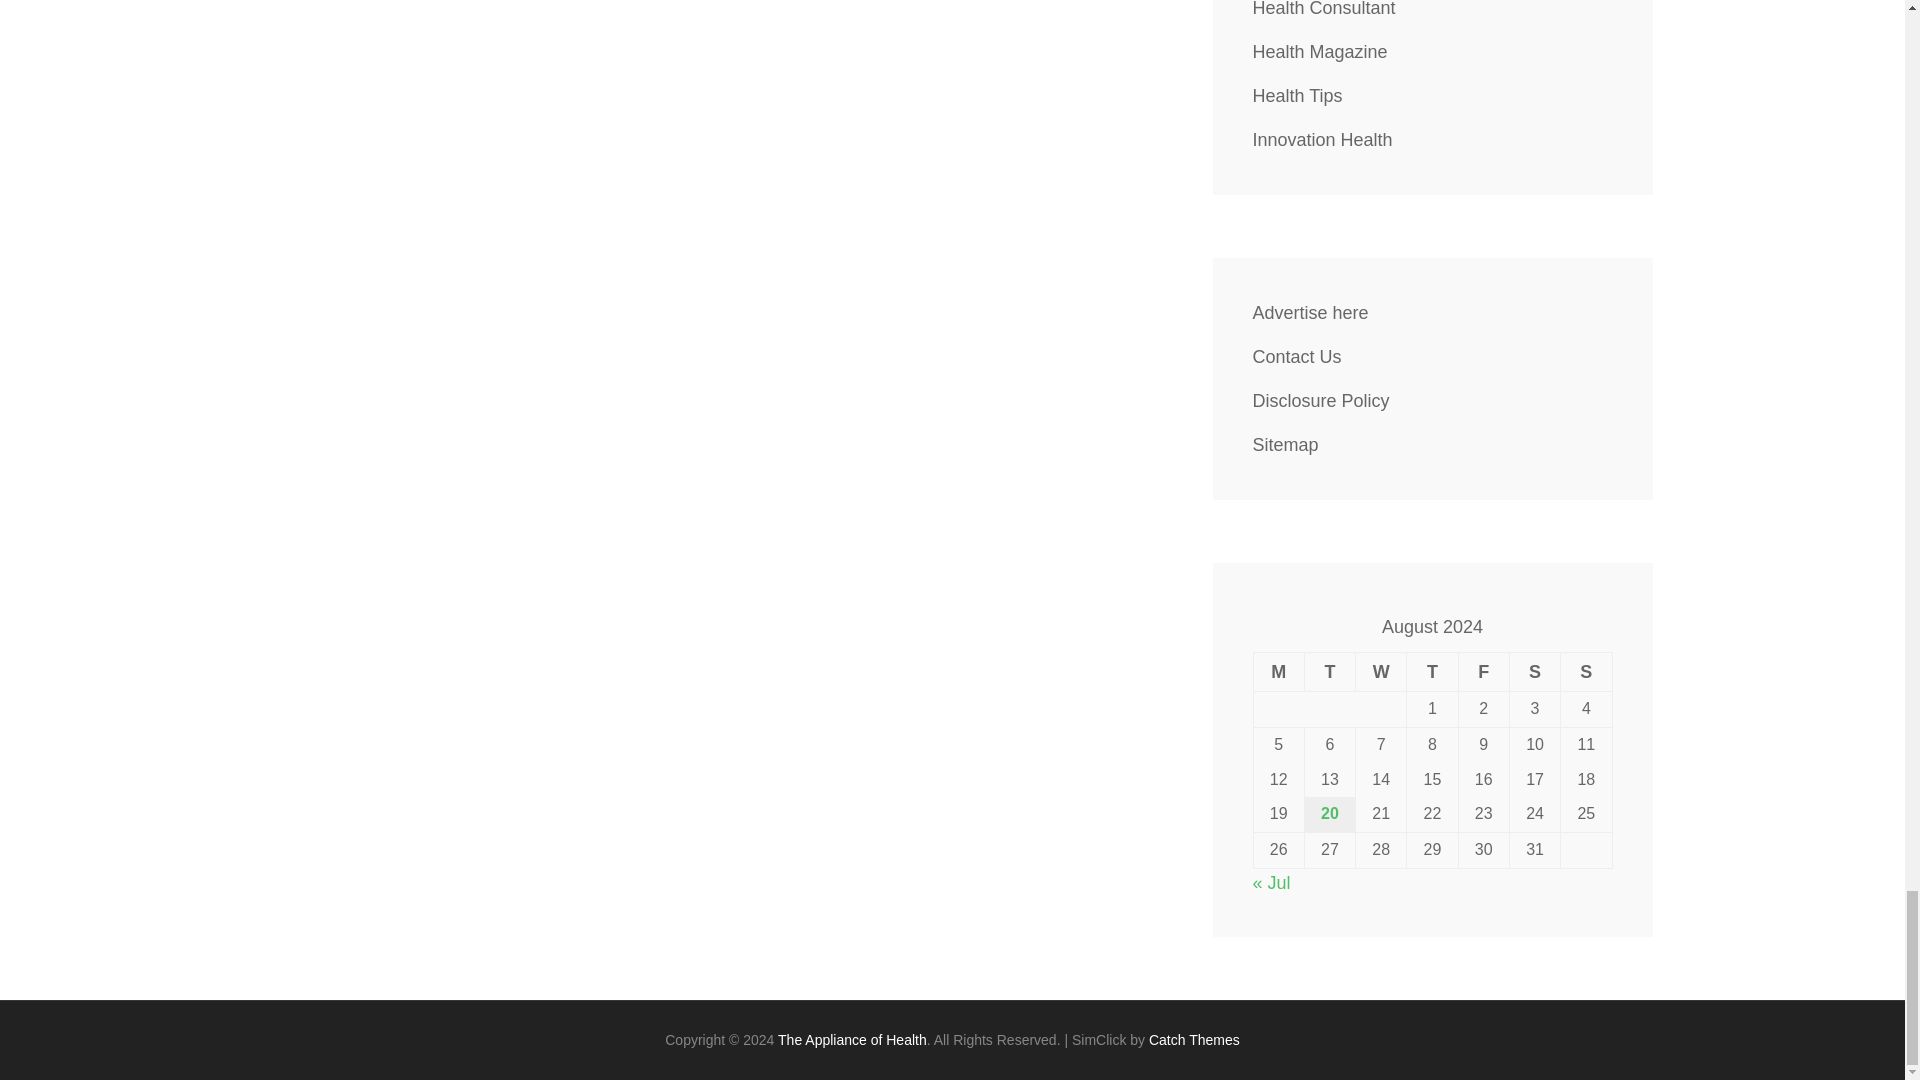  What do you see at coordinates (1586, 672) in the screenshot?
I see `Sunday` at bounding box center [1586, 672].